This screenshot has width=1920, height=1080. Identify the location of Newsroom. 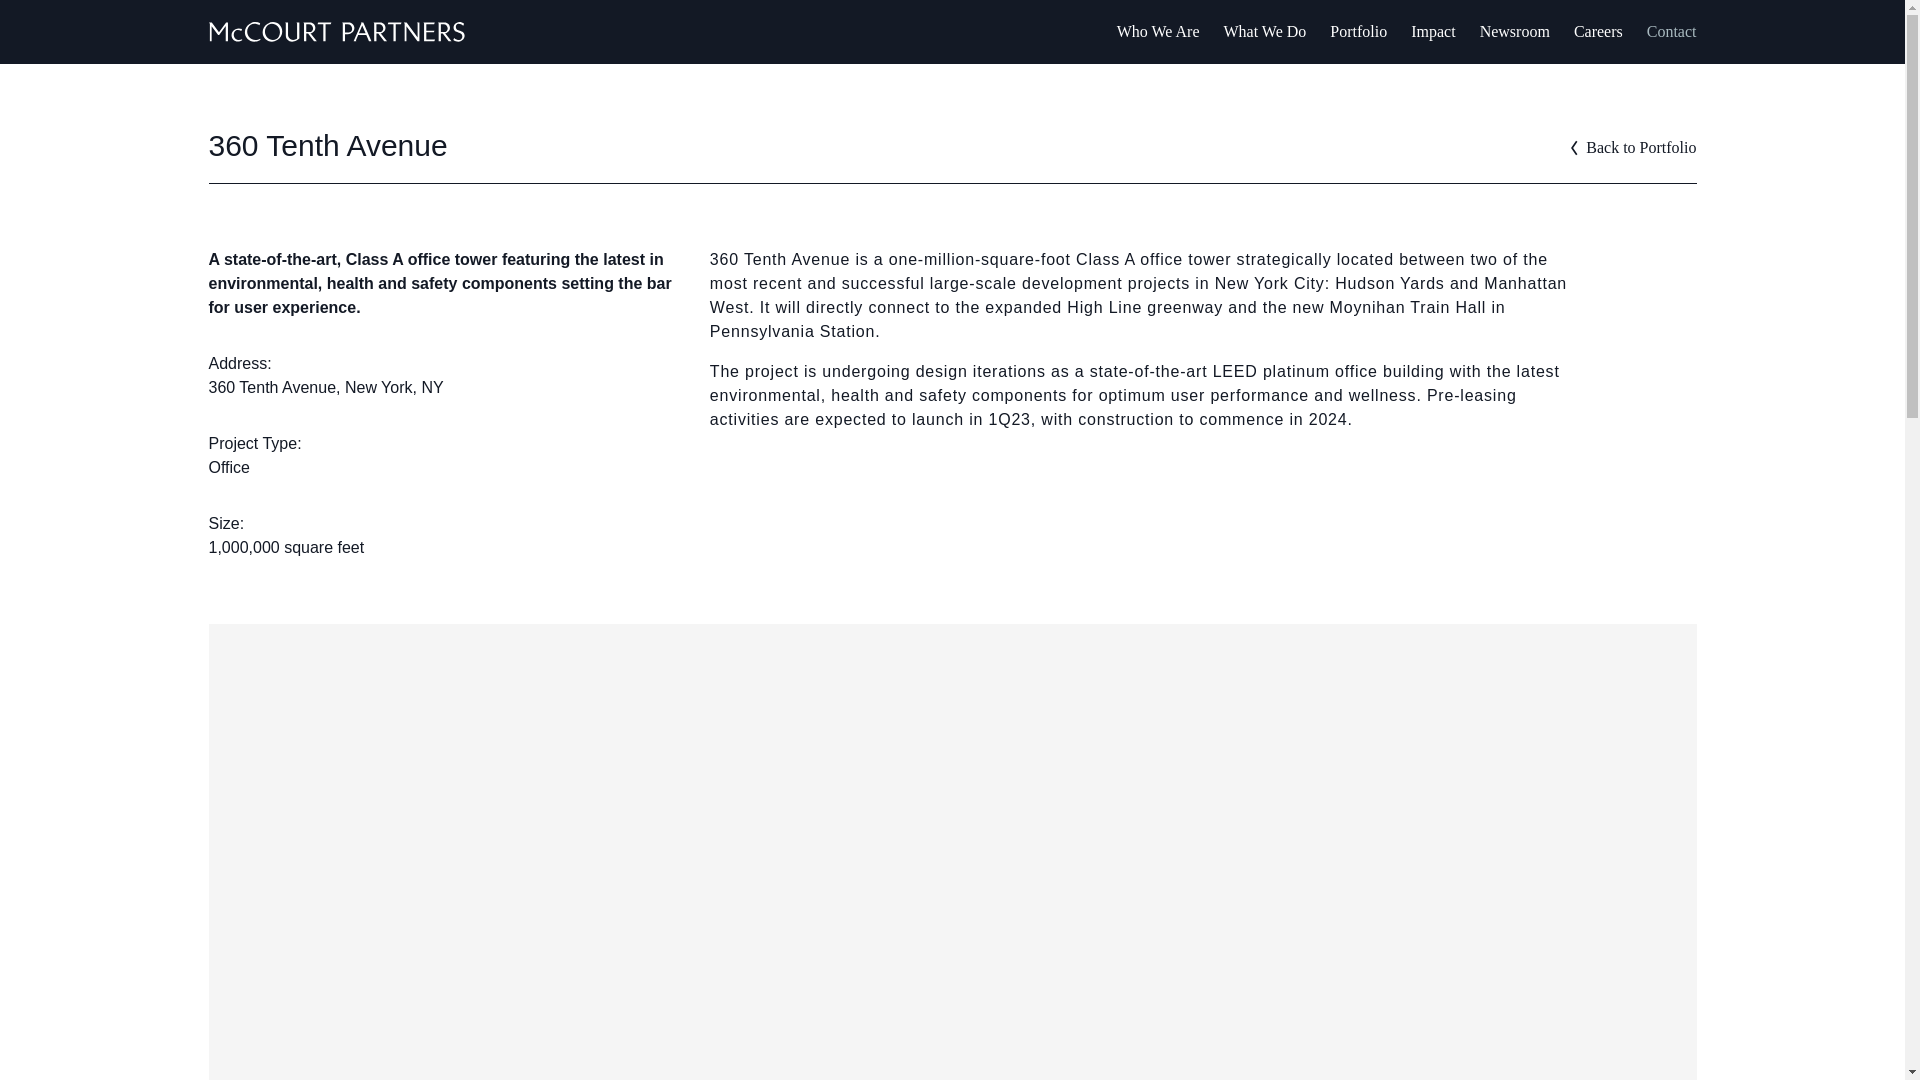
(1514, 32).